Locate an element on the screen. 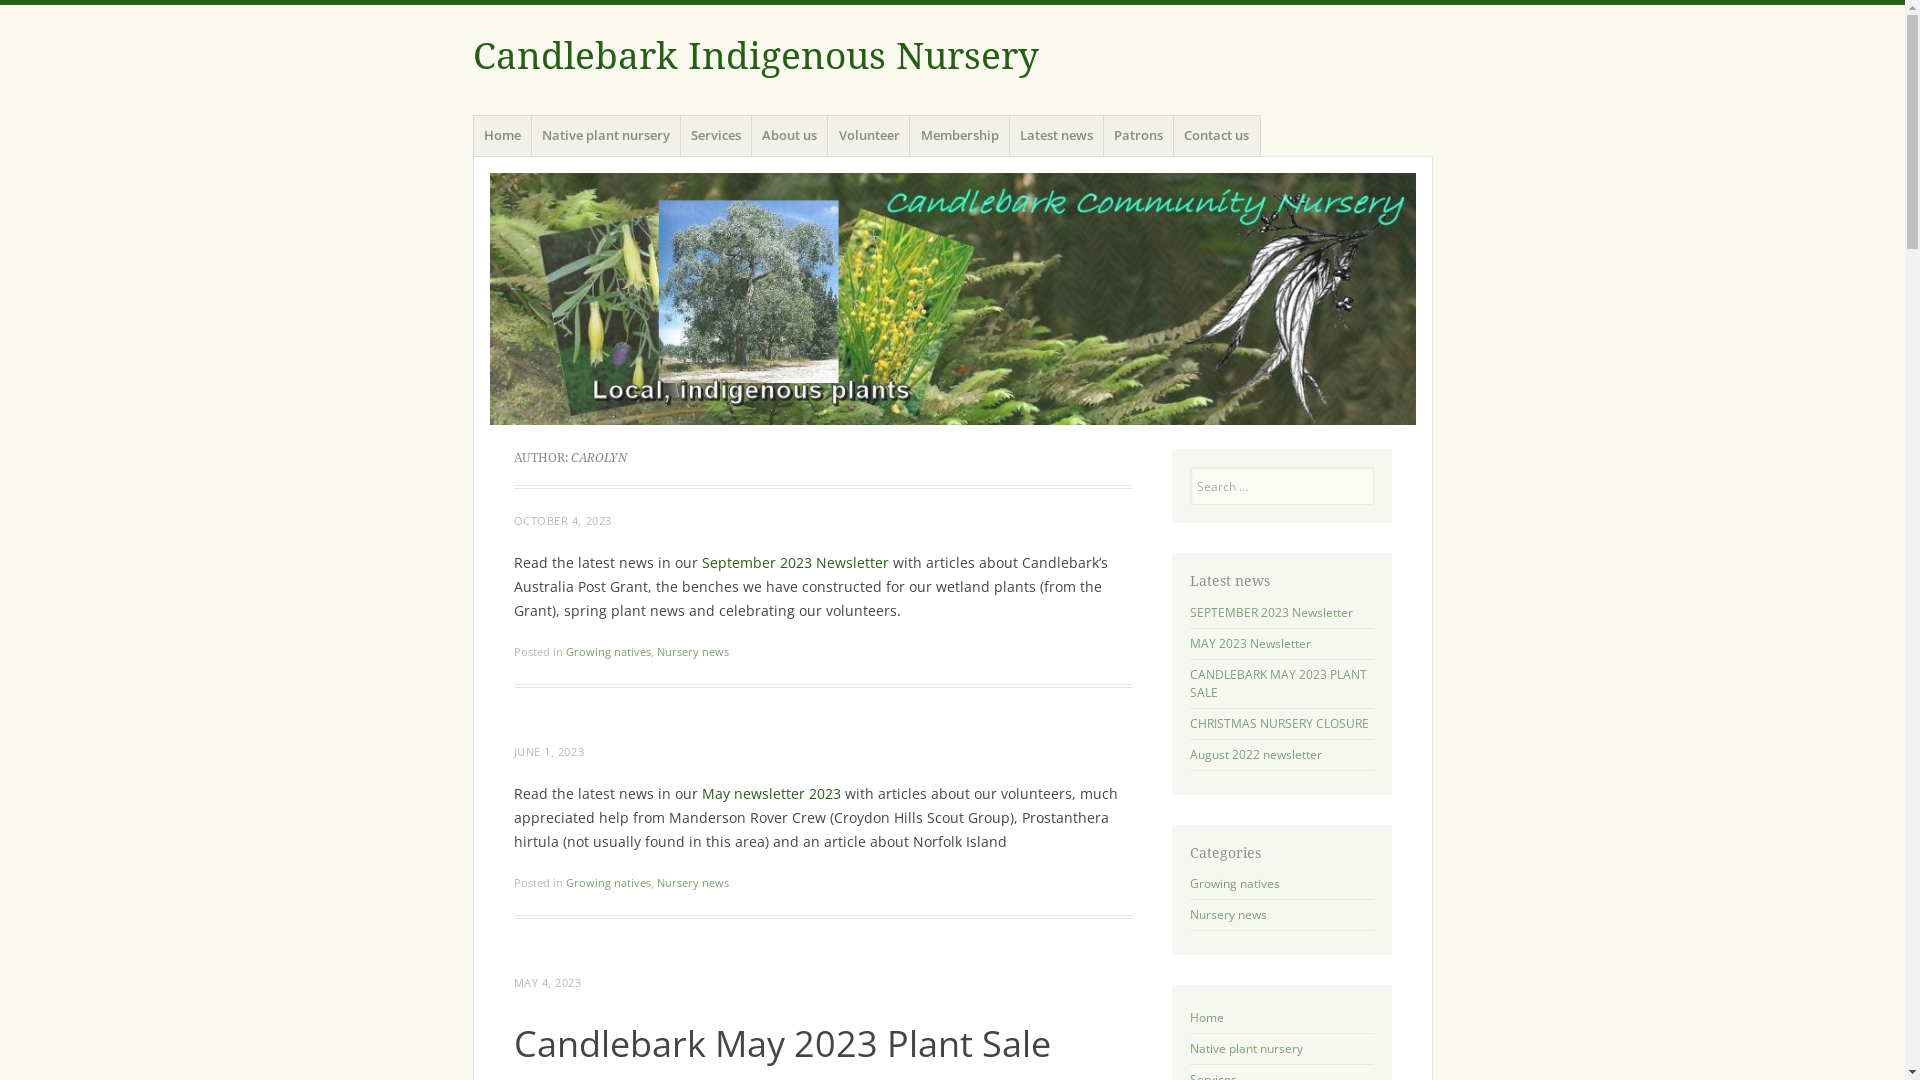  Candlebark Indigenous Nursery is located at coordinates (755, 56).